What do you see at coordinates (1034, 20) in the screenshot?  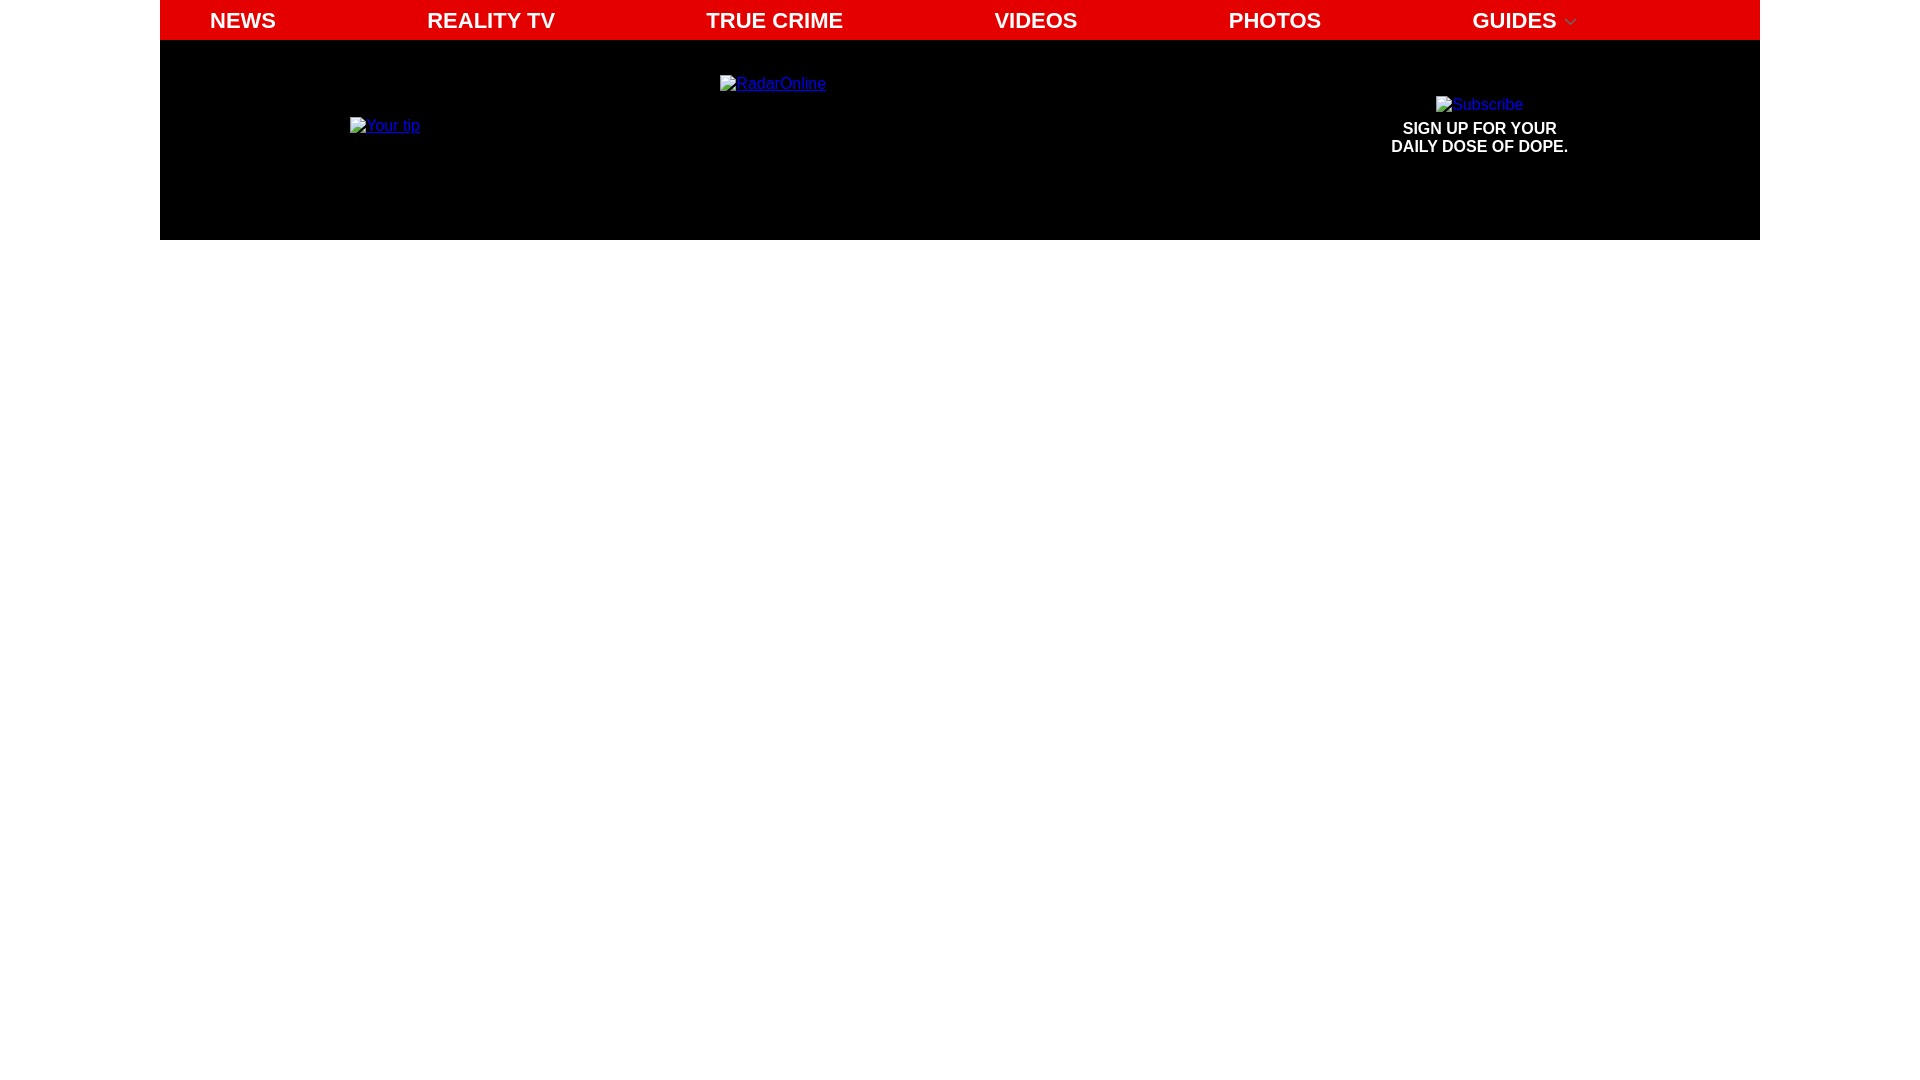 I see `VIDEOS` at bounding box center [1034, 20].